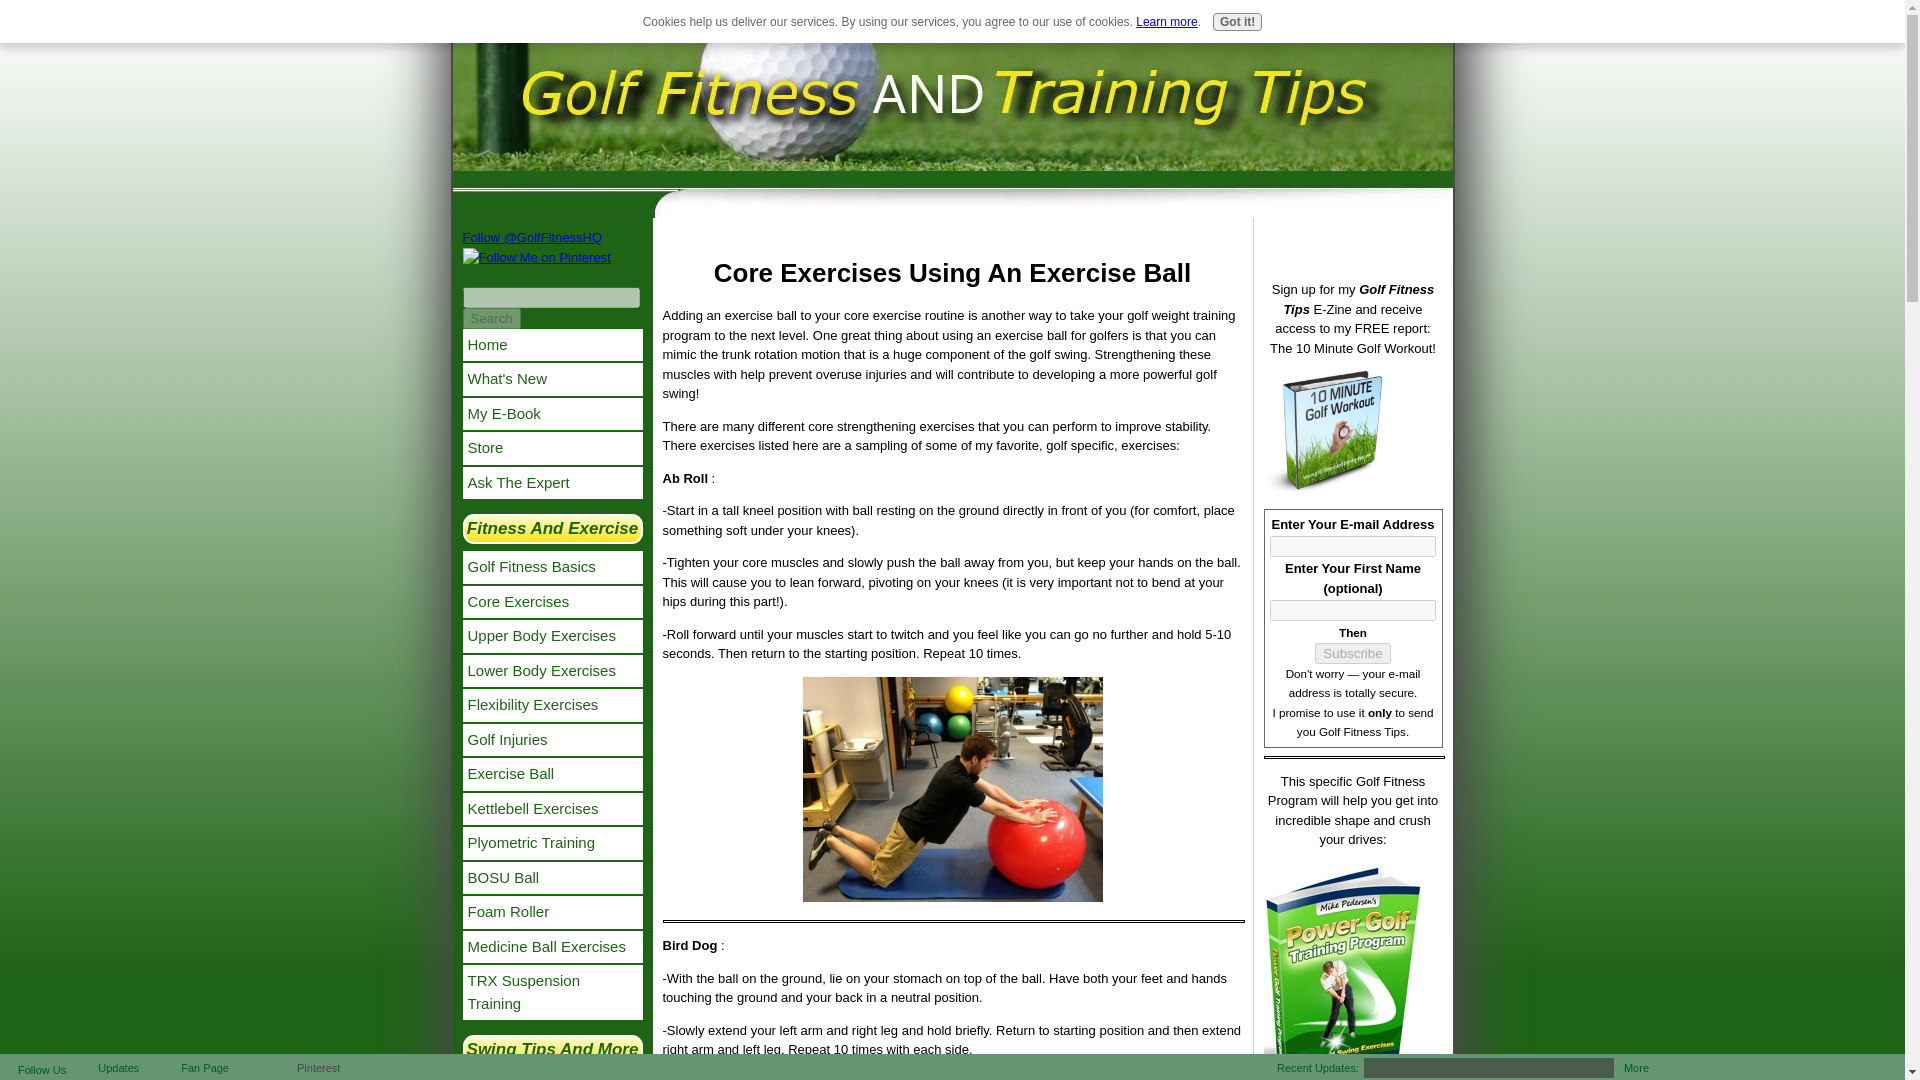  Describe the element at coordinates (491, 318) in the screenshot. I see `Search` at that location.